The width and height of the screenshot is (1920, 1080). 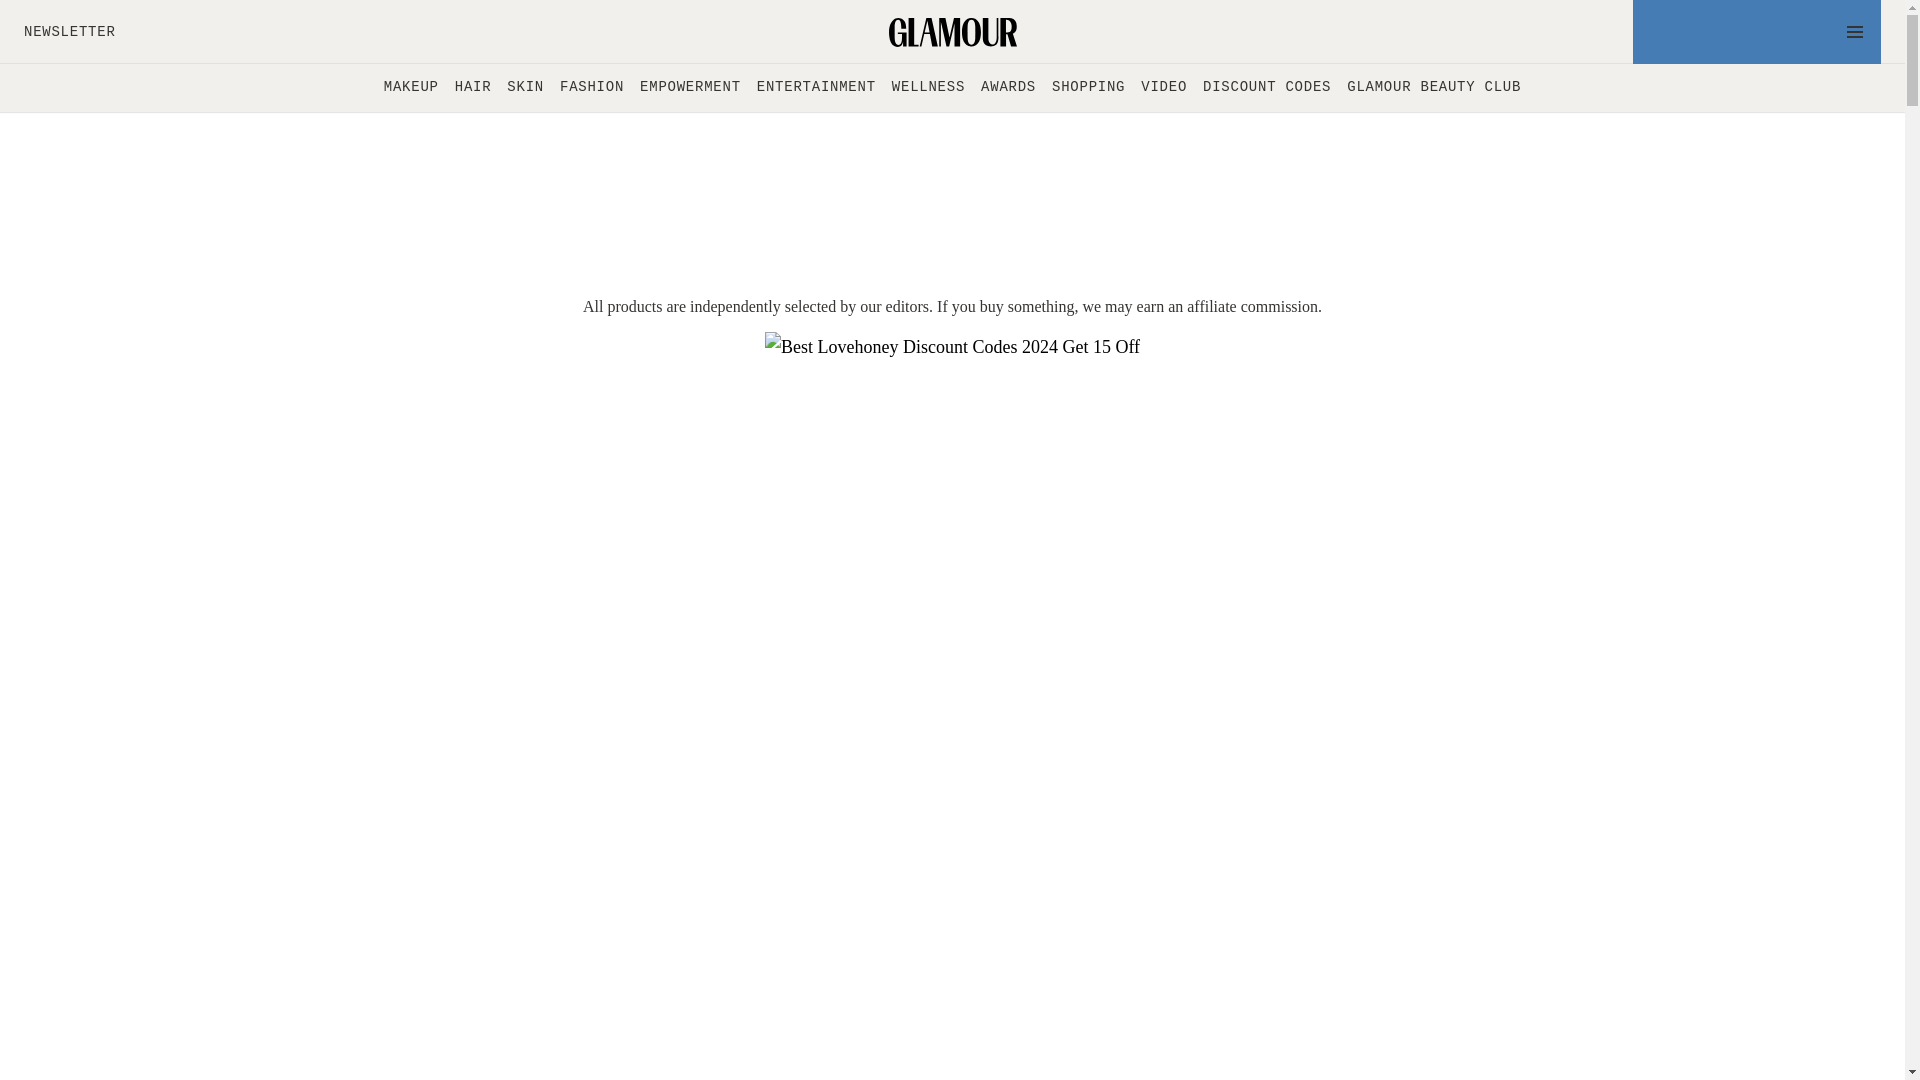 I want to click on FASHION, so click(x=592, y=87).